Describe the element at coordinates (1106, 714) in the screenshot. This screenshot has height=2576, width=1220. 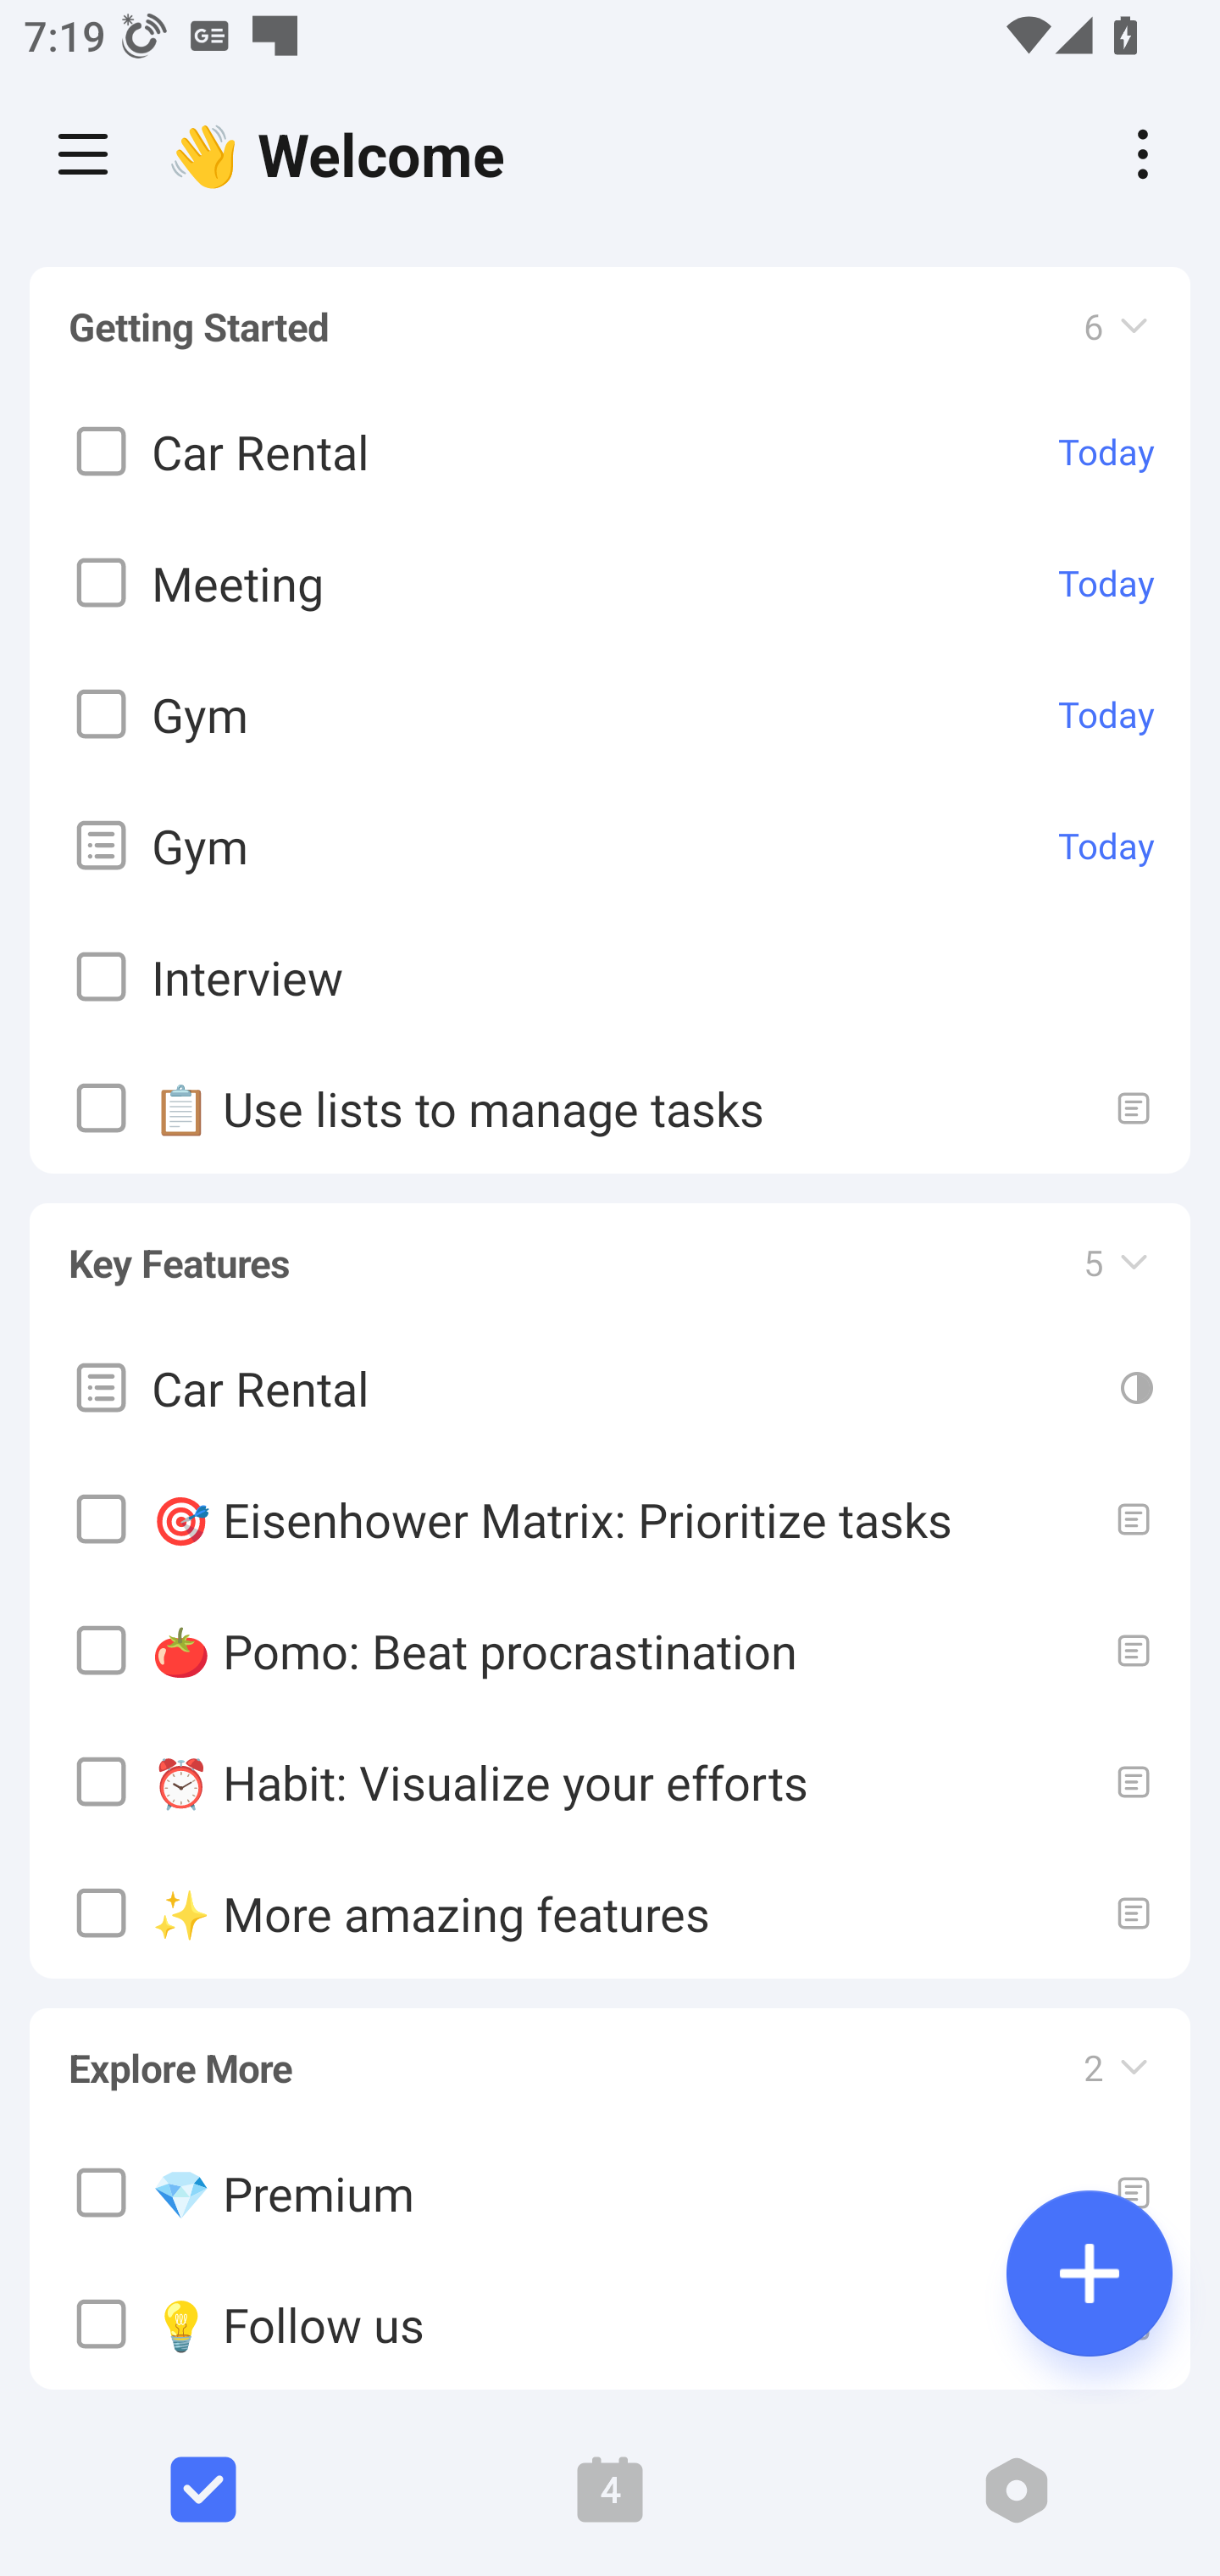
I see `Today` at that location.